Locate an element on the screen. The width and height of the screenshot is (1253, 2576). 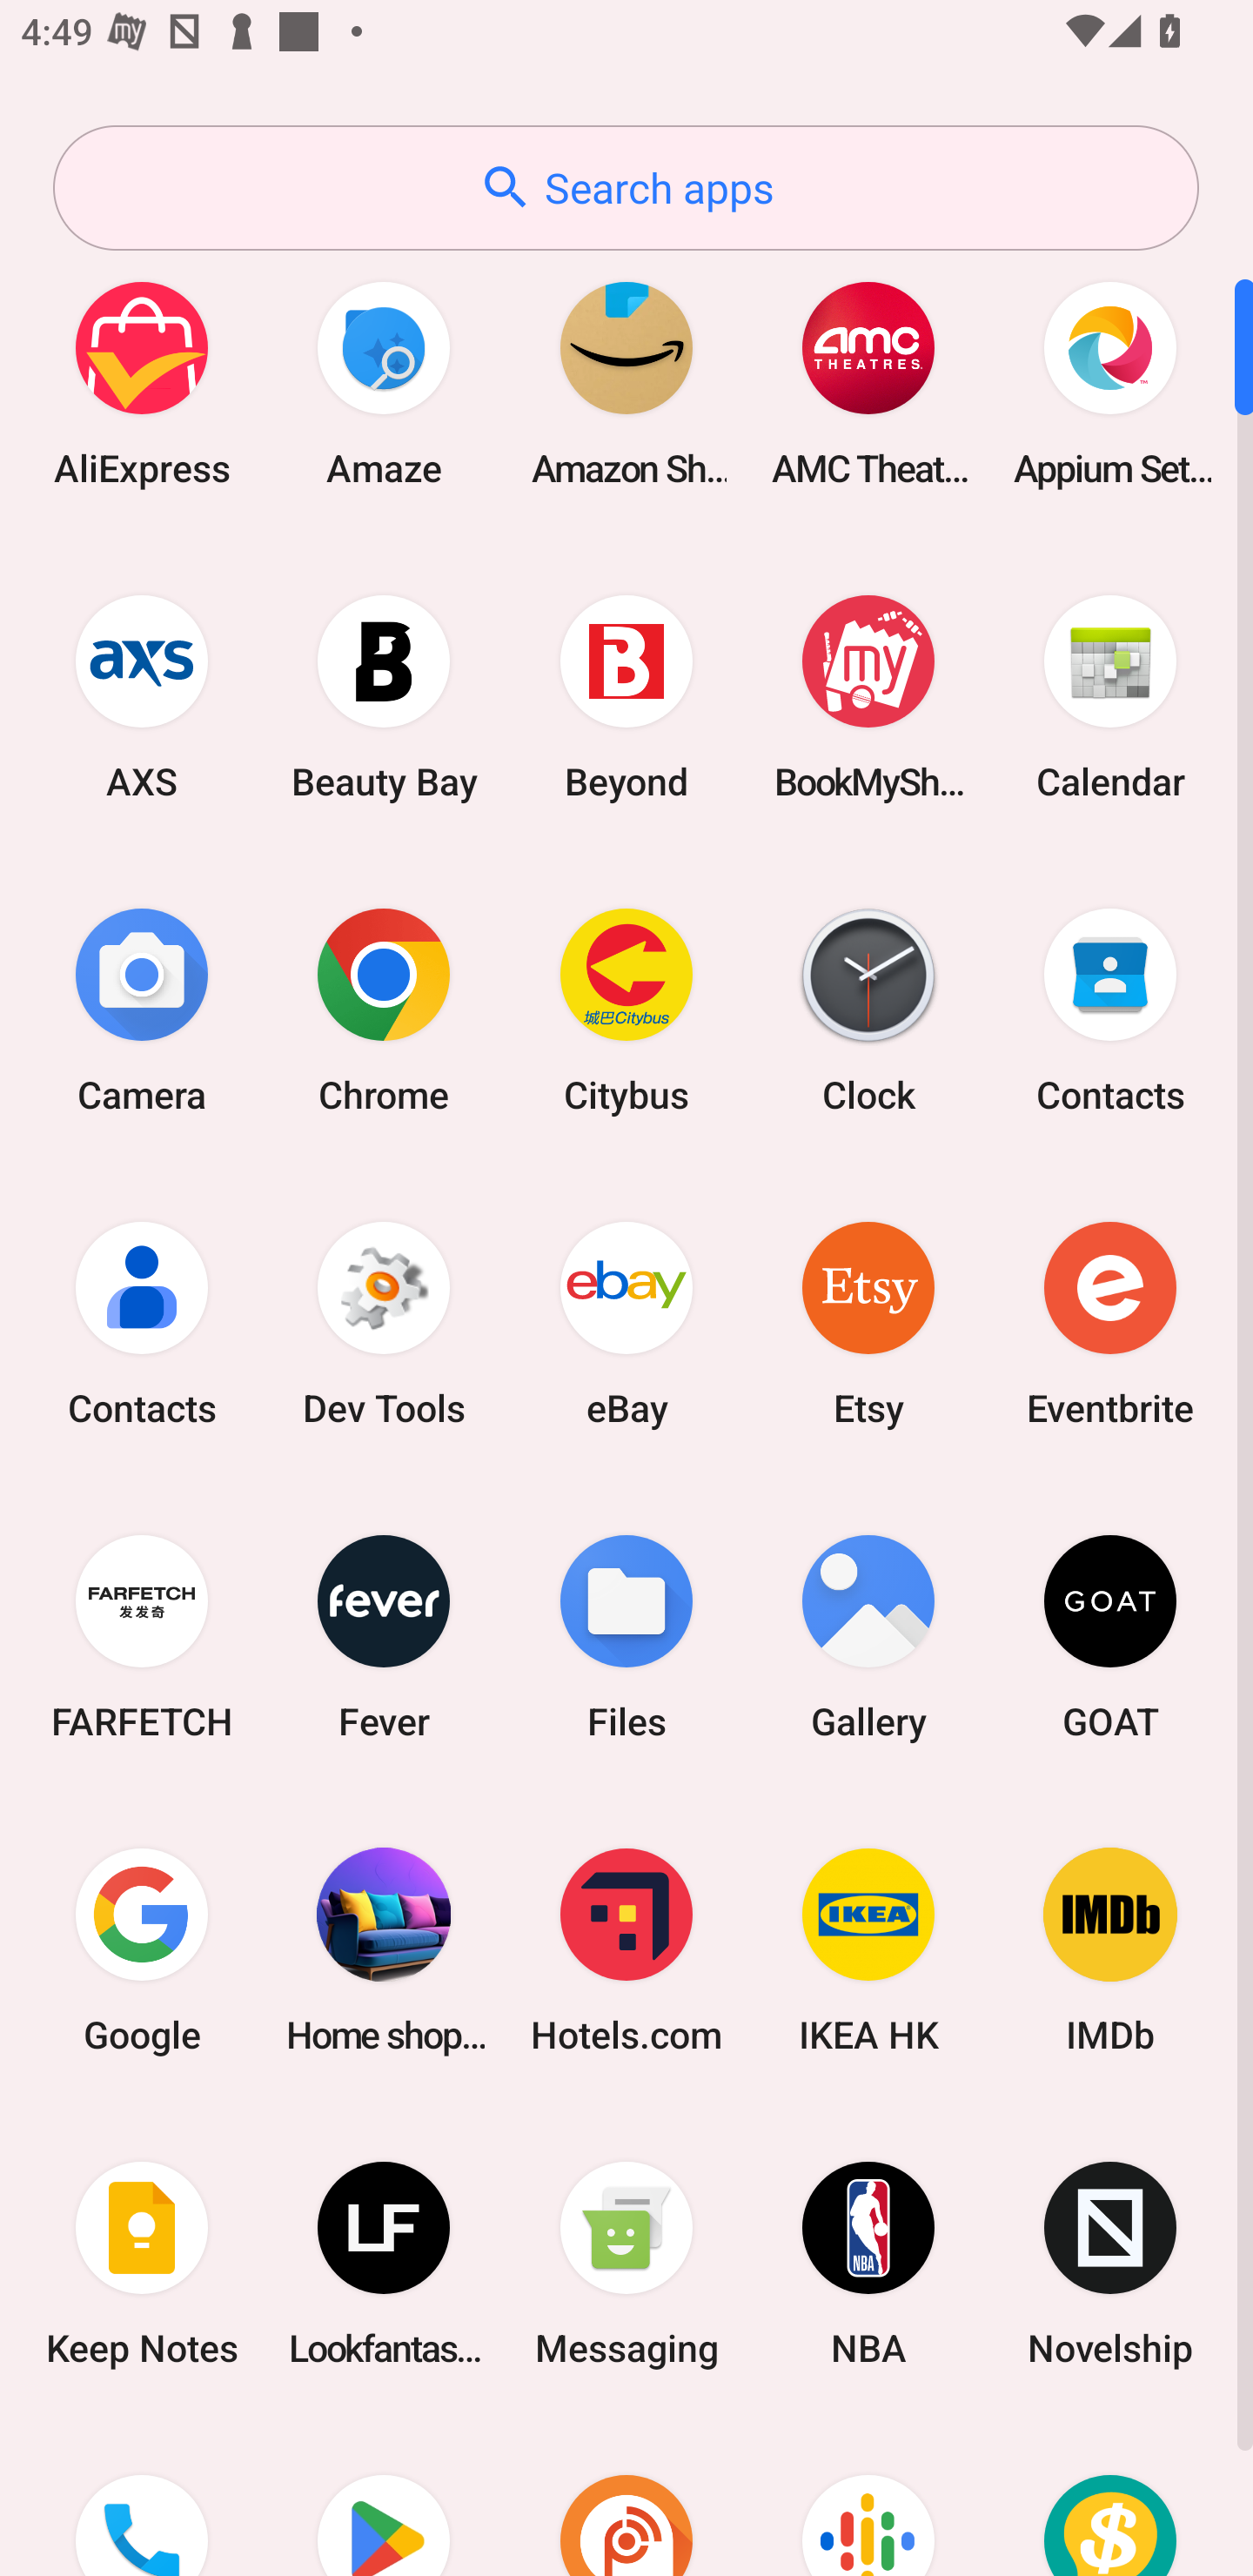
Amazon Shopping is located at coordinates (626, 383).